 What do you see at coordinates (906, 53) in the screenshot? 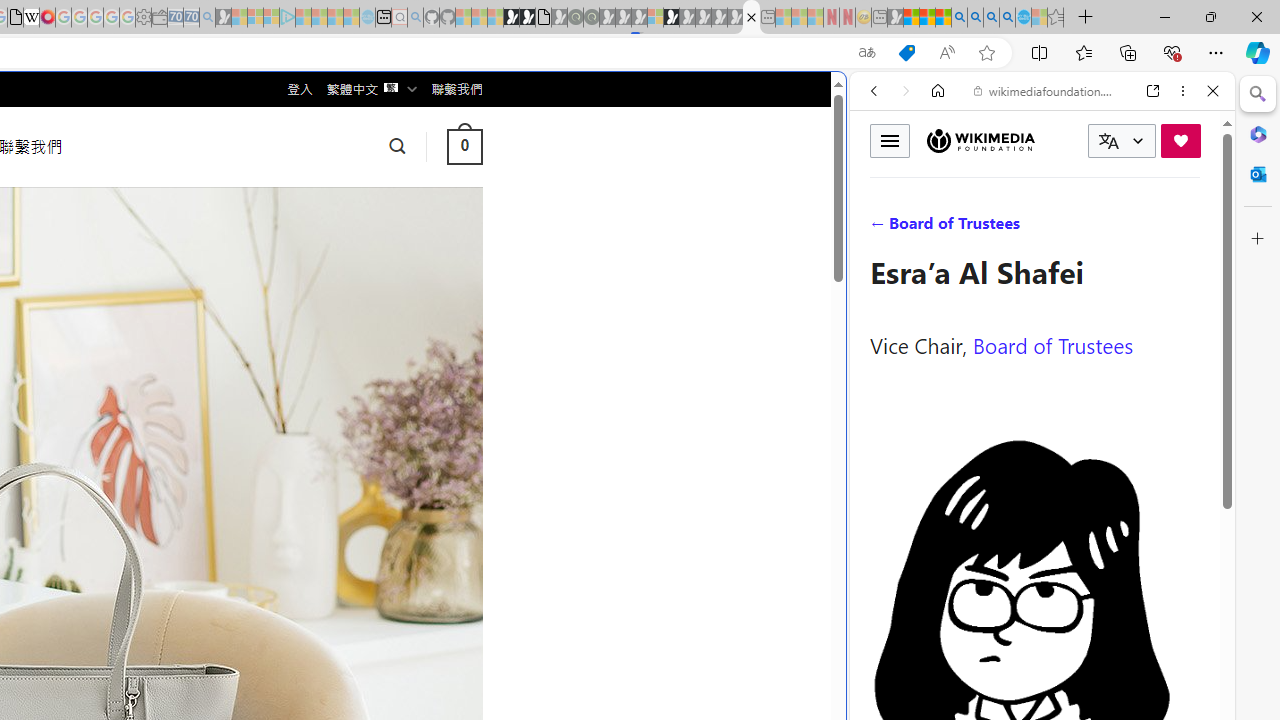
I see `This site has coupons! Shopping in Microsoft Edge, 4` at bounding box center [906, 53].